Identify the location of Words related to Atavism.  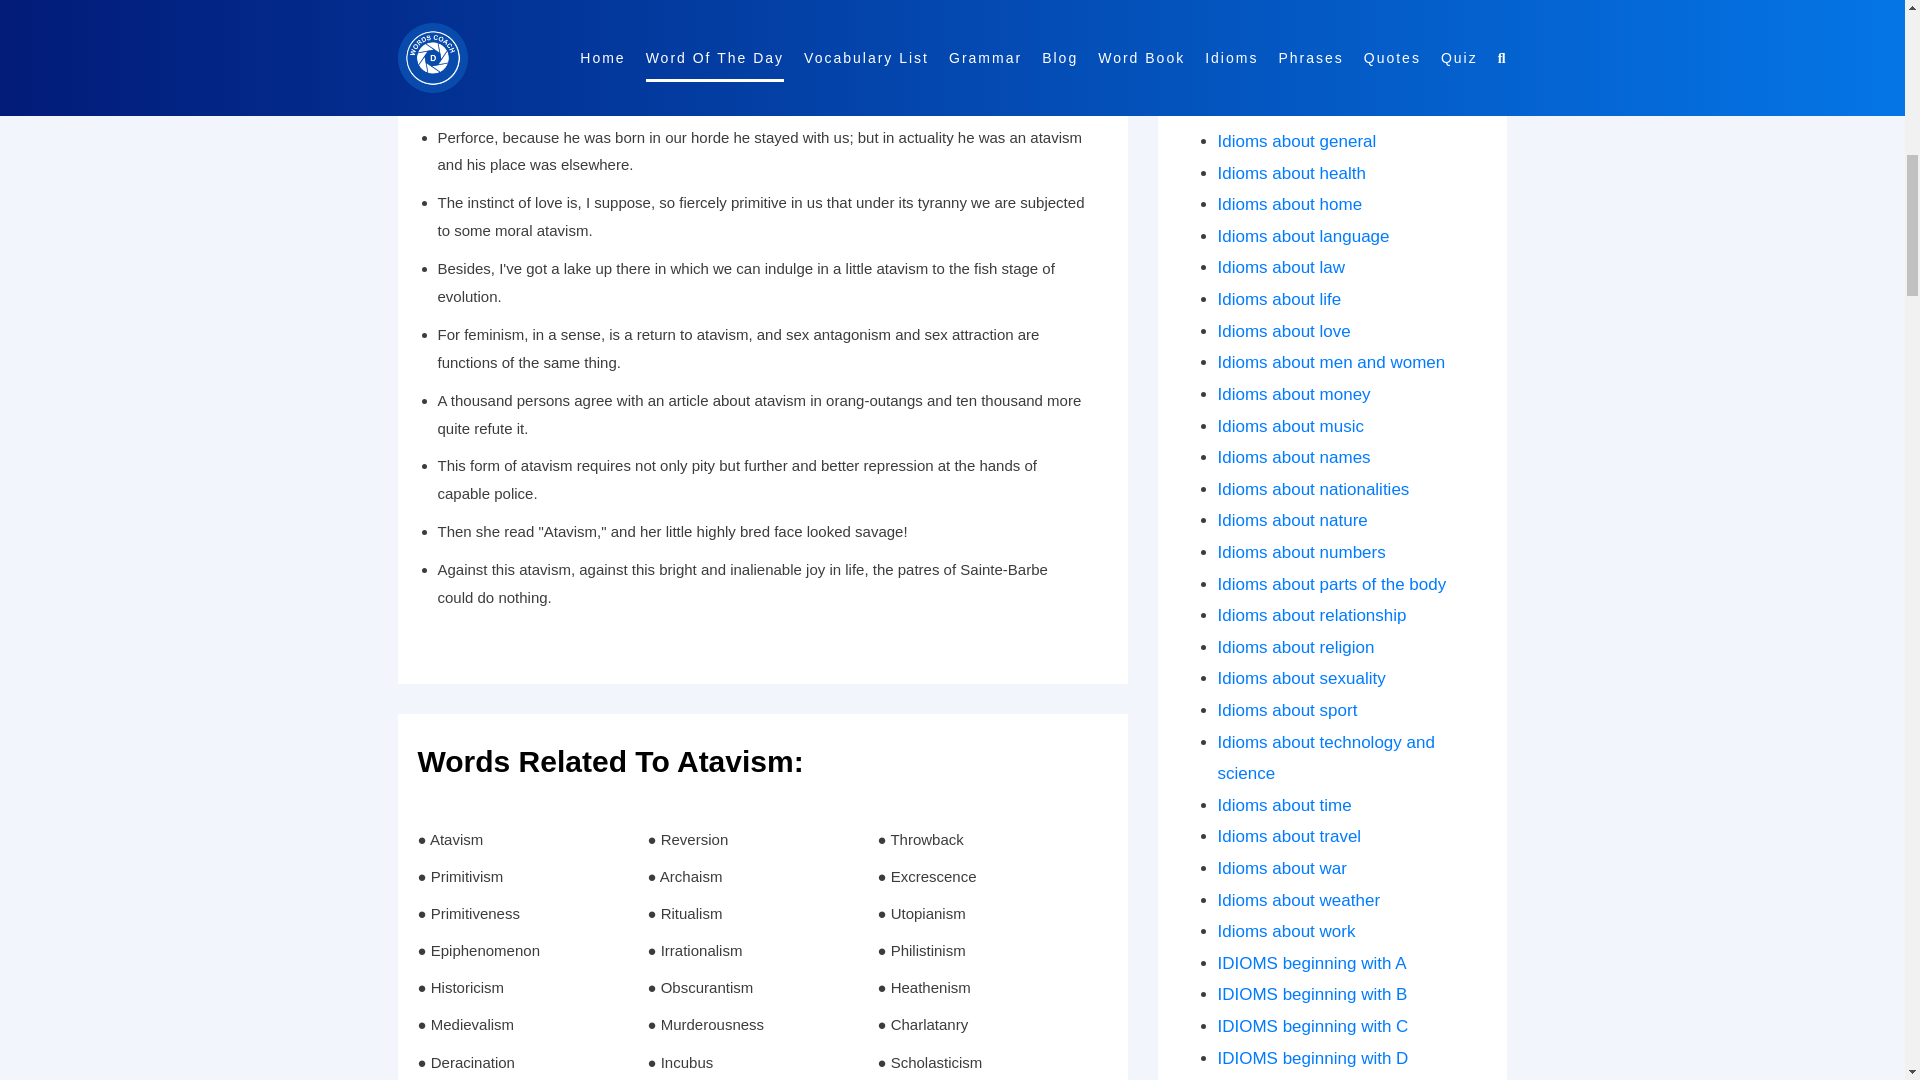
(762, 772).